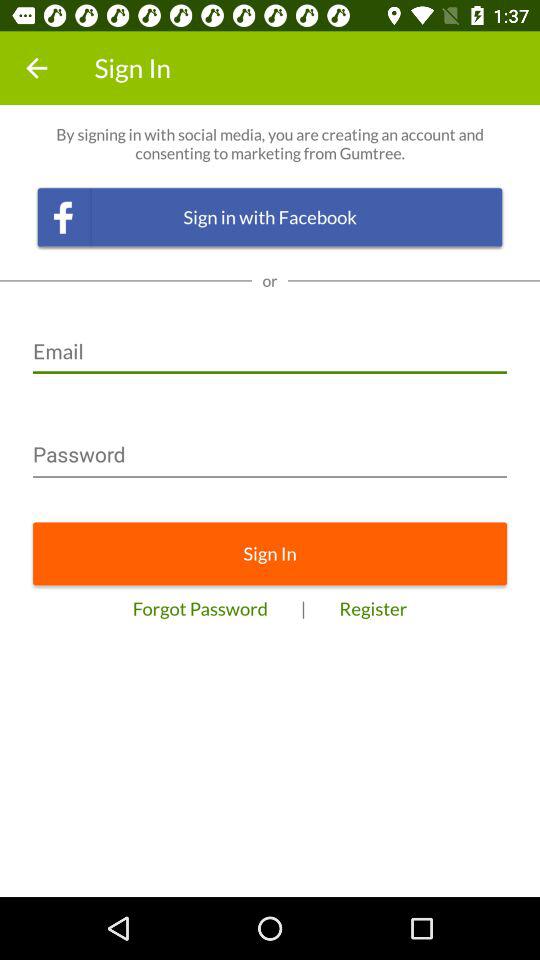 The width and height of the screenshot is (540, 960). I want to click on turn on the item to the left of sign in item, so click(36, 68).